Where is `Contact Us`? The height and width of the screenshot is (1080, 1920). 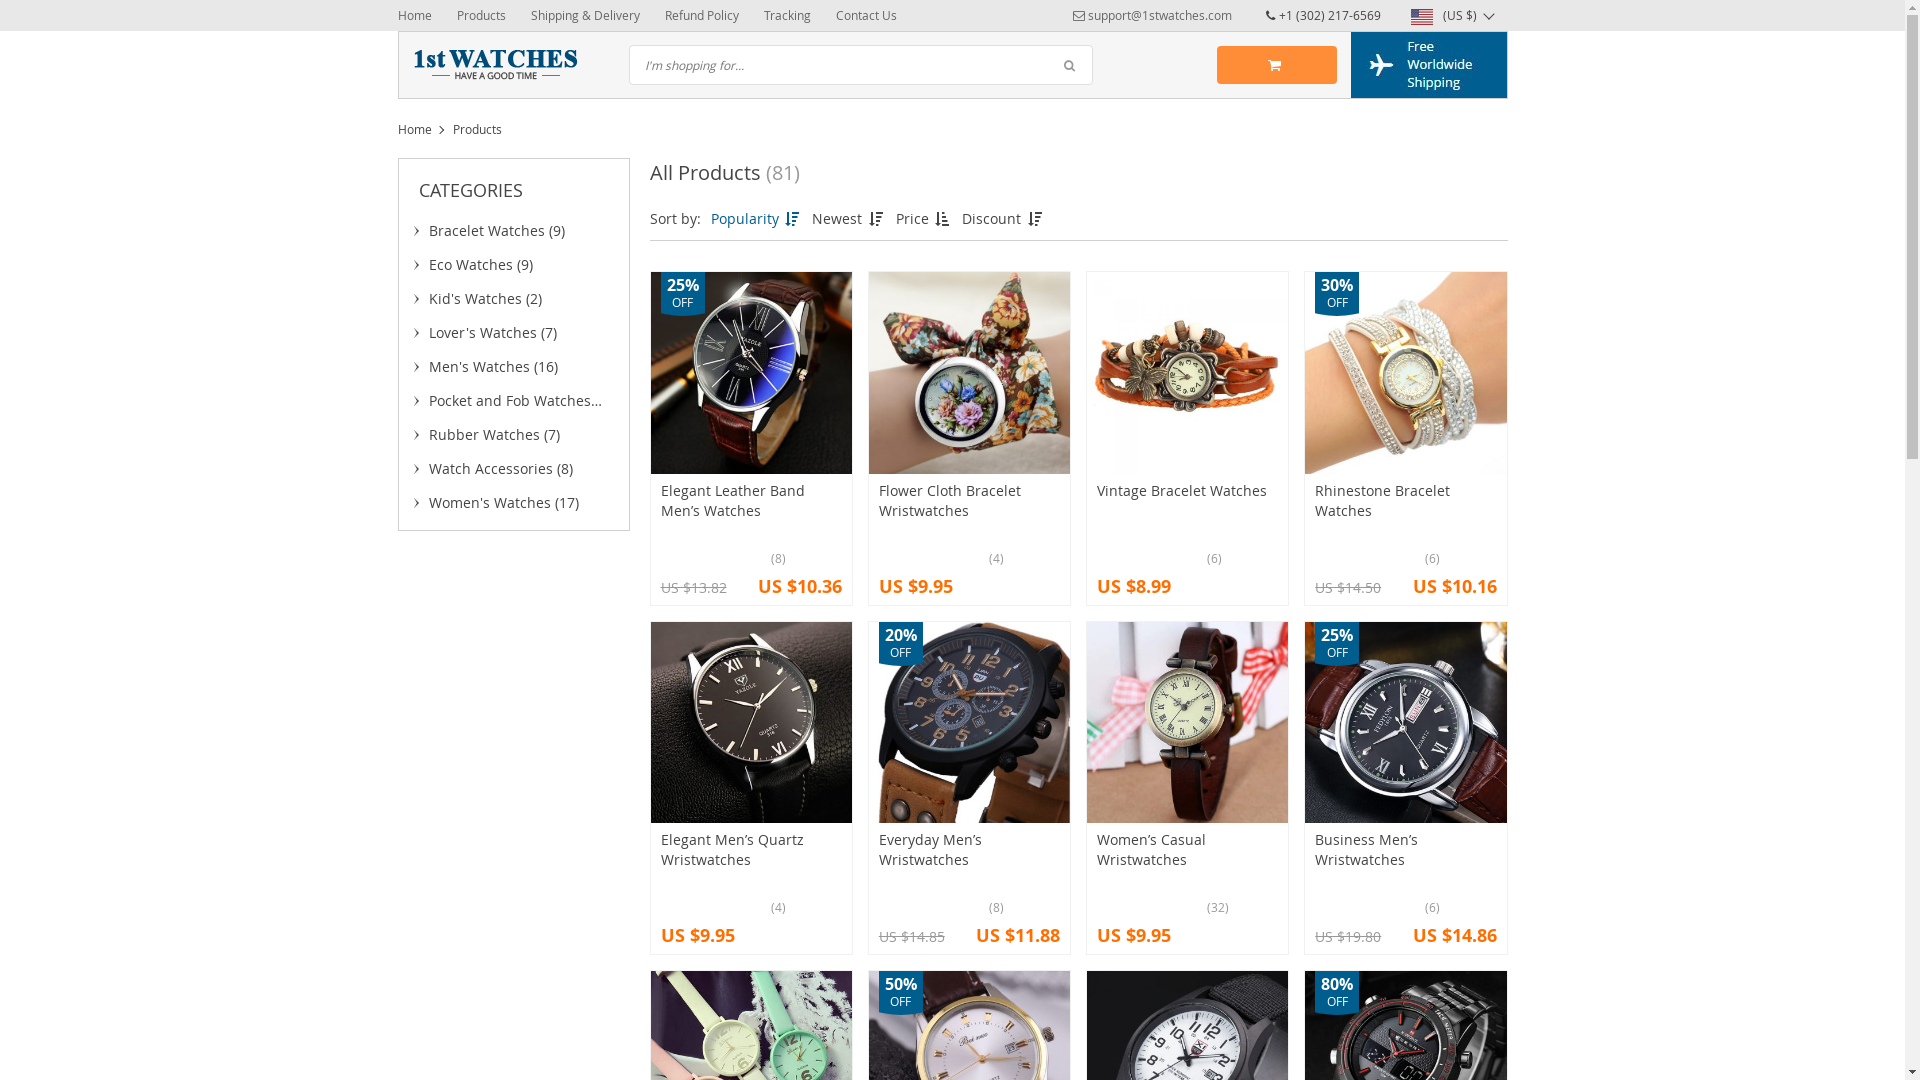 Contact Us is located at coordinates (866, 15).